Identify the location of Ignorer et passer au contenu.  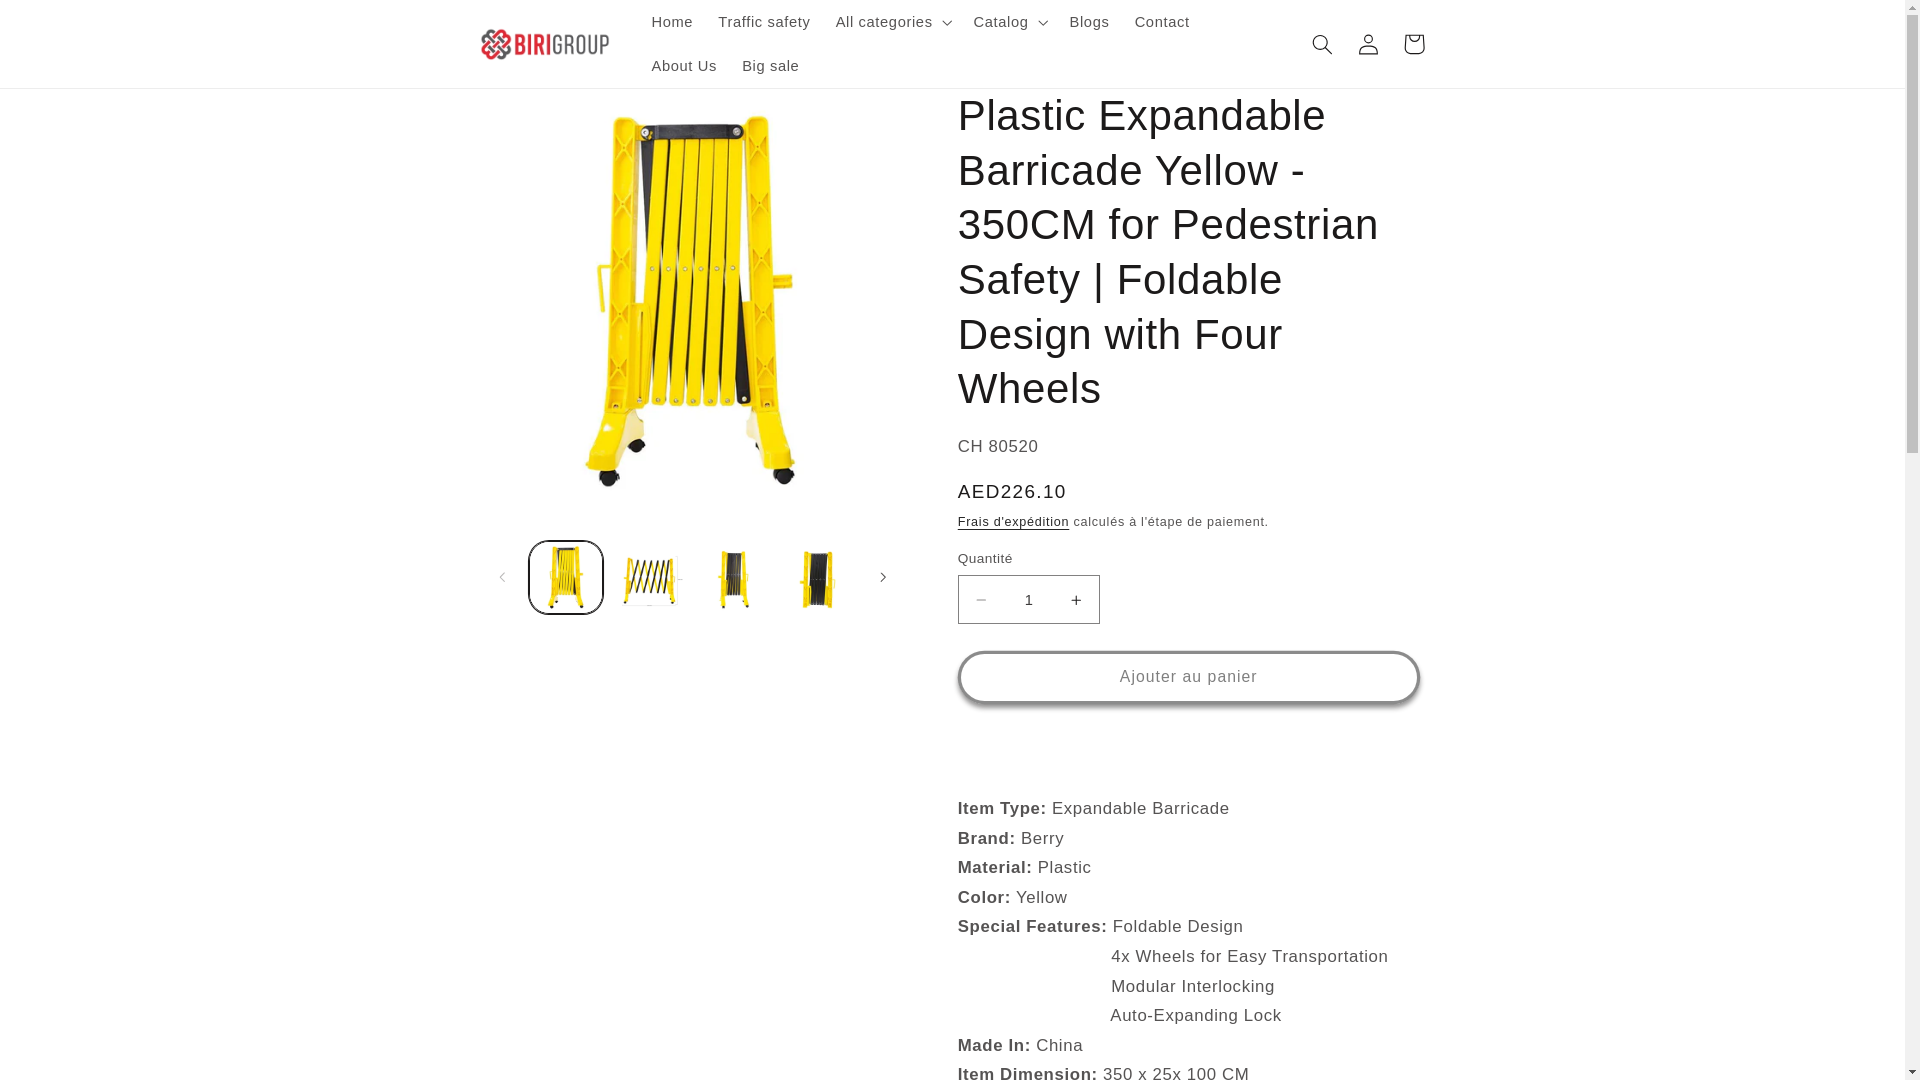
(65, 26).